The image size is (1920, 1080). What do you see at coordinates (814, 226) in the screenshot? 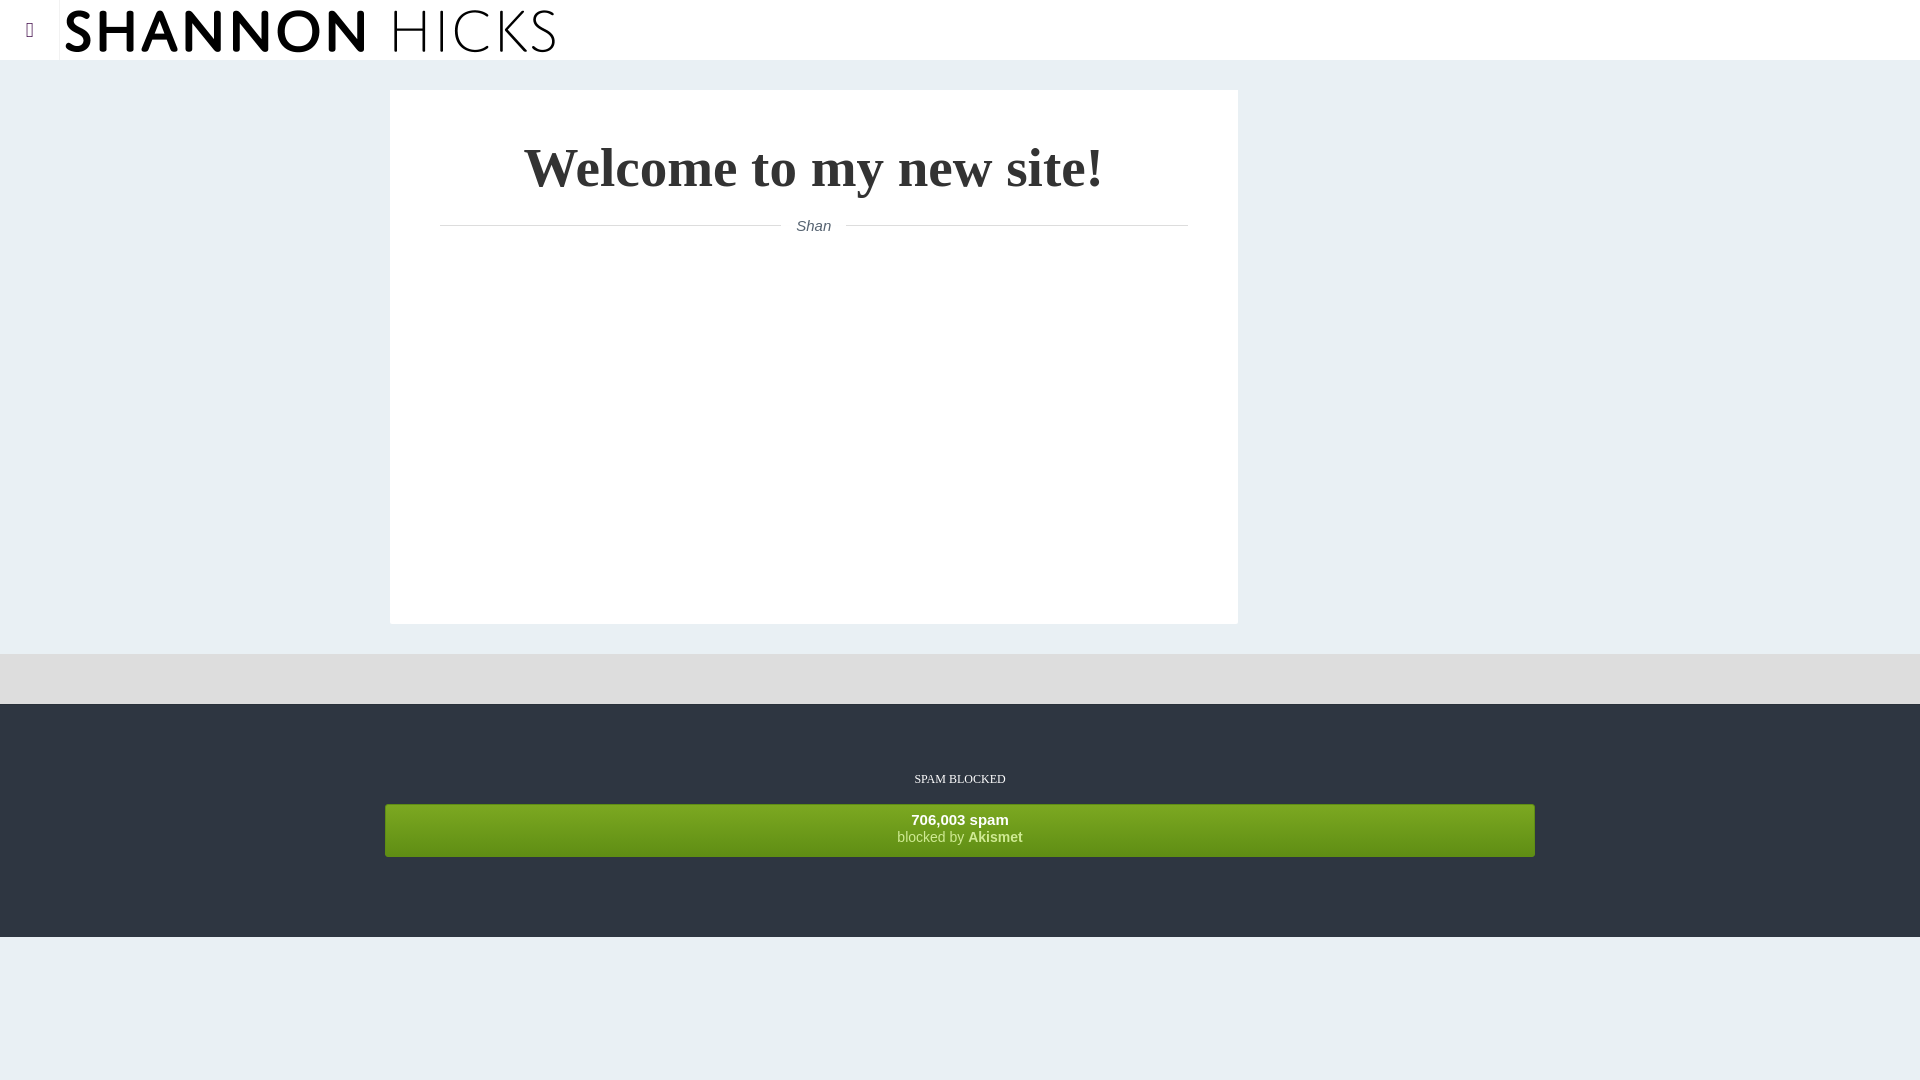
I see `Shan` at bounding box center [814, 226].